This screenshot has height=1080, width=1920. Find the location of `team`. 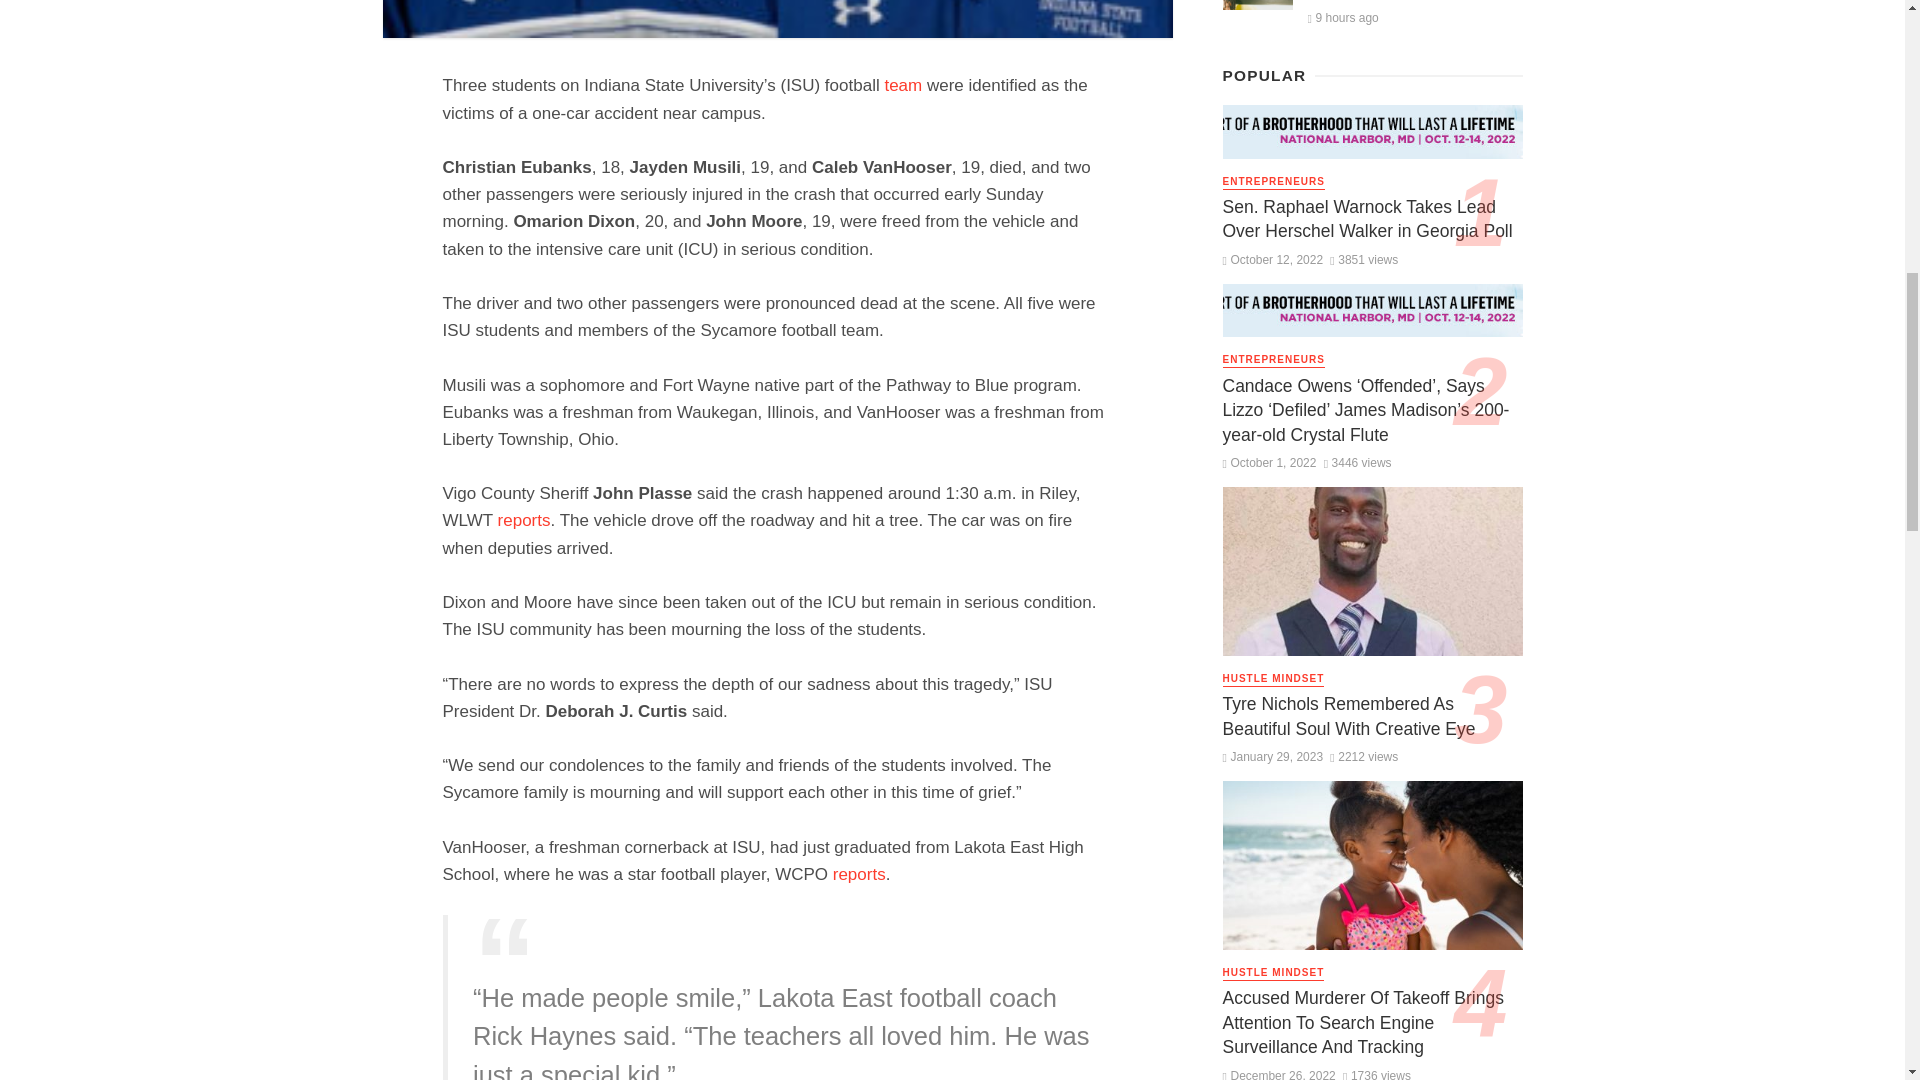

team is located at coordinates (902, 85).